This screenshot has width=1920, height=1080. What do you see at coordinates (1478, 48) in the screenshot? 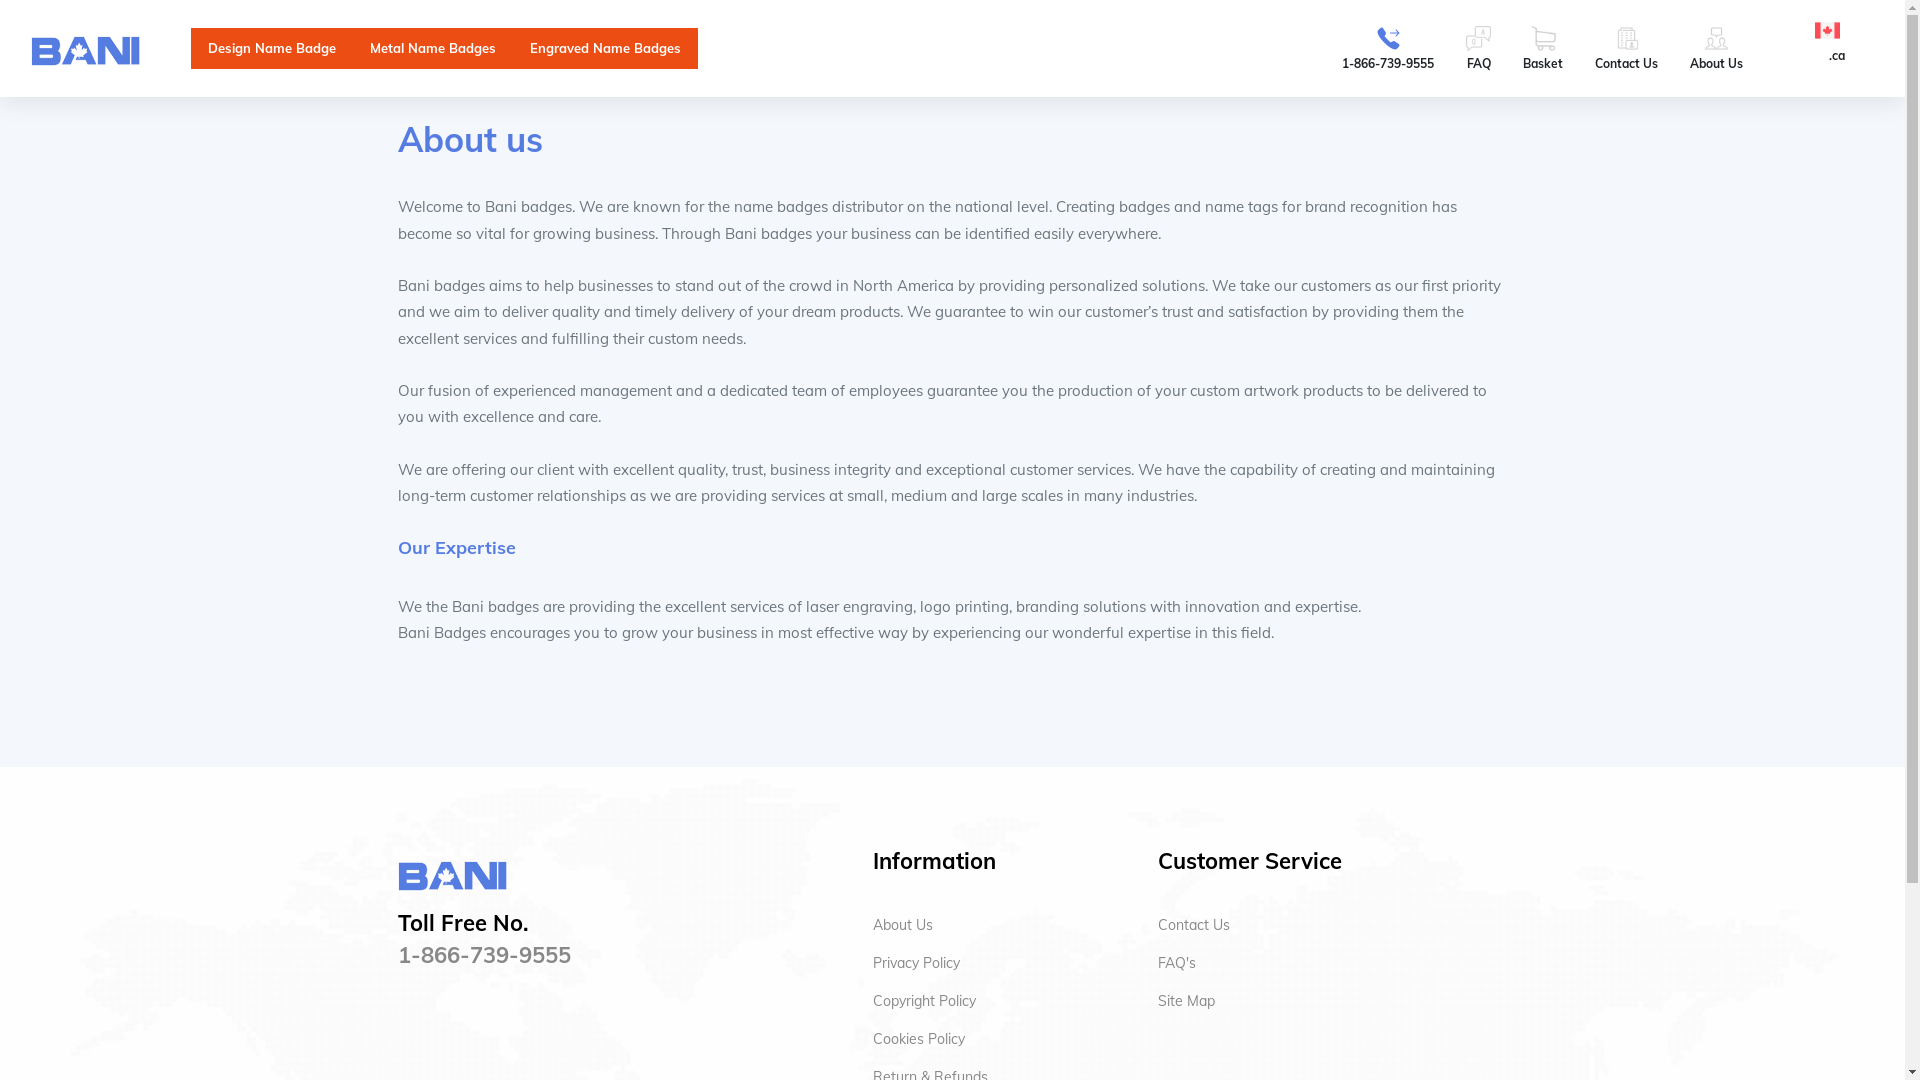
I see `FAQ` at bounding box center [1478, 48].